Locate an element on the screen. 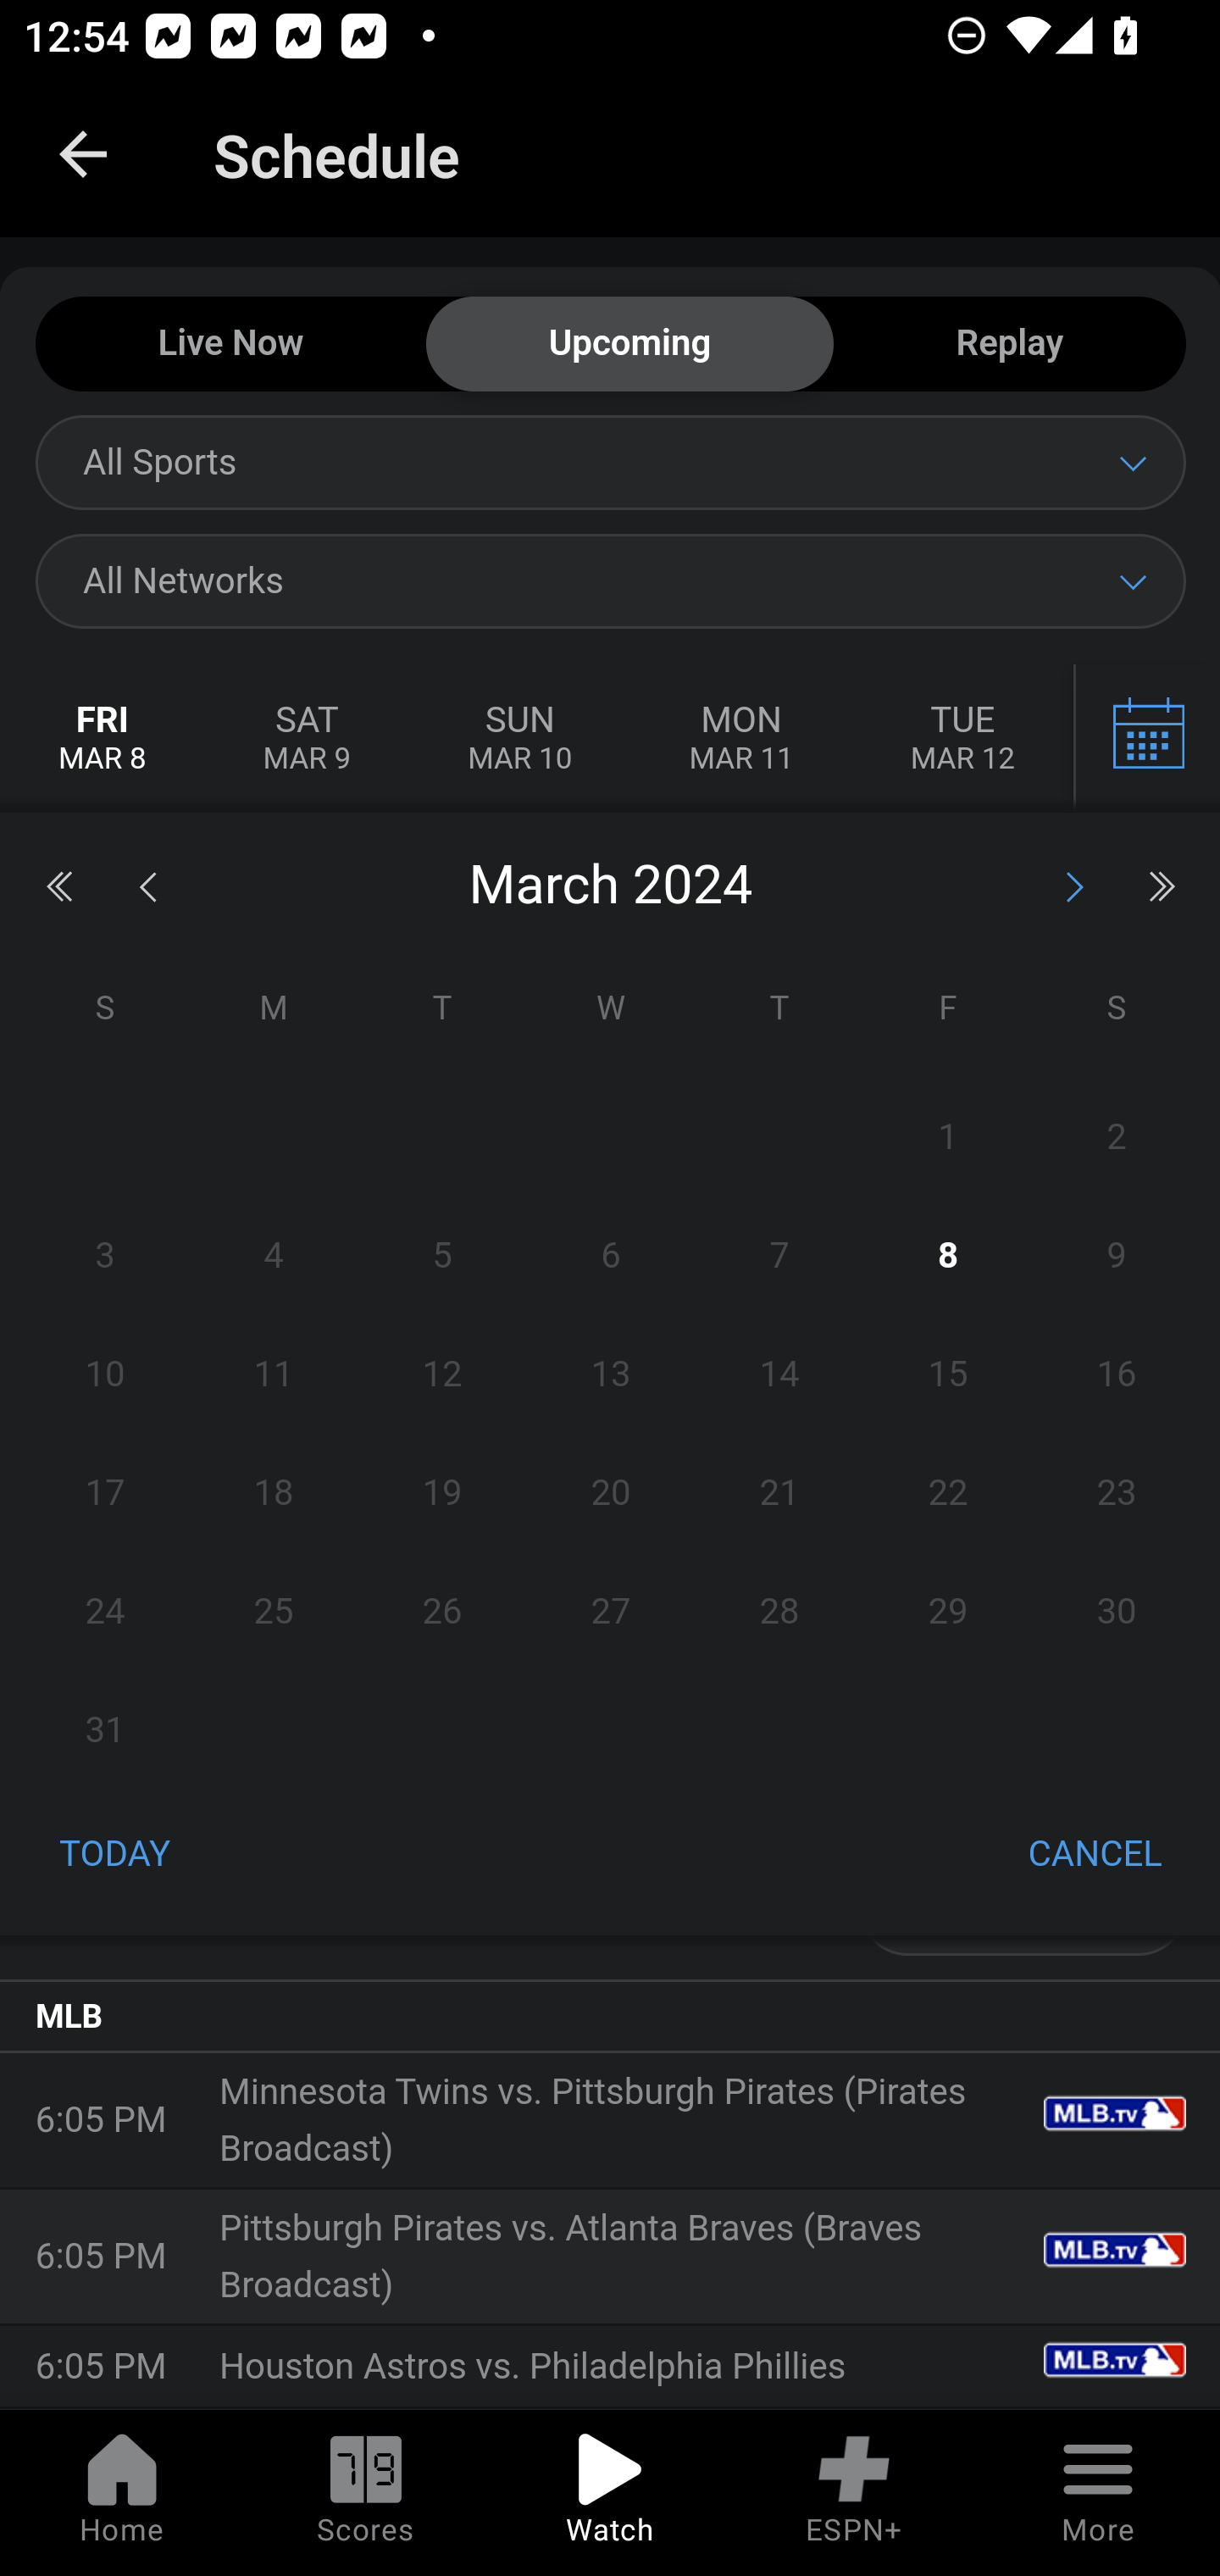 The image size is (1220, 2576). Home is located at coordinates (122, 2493).